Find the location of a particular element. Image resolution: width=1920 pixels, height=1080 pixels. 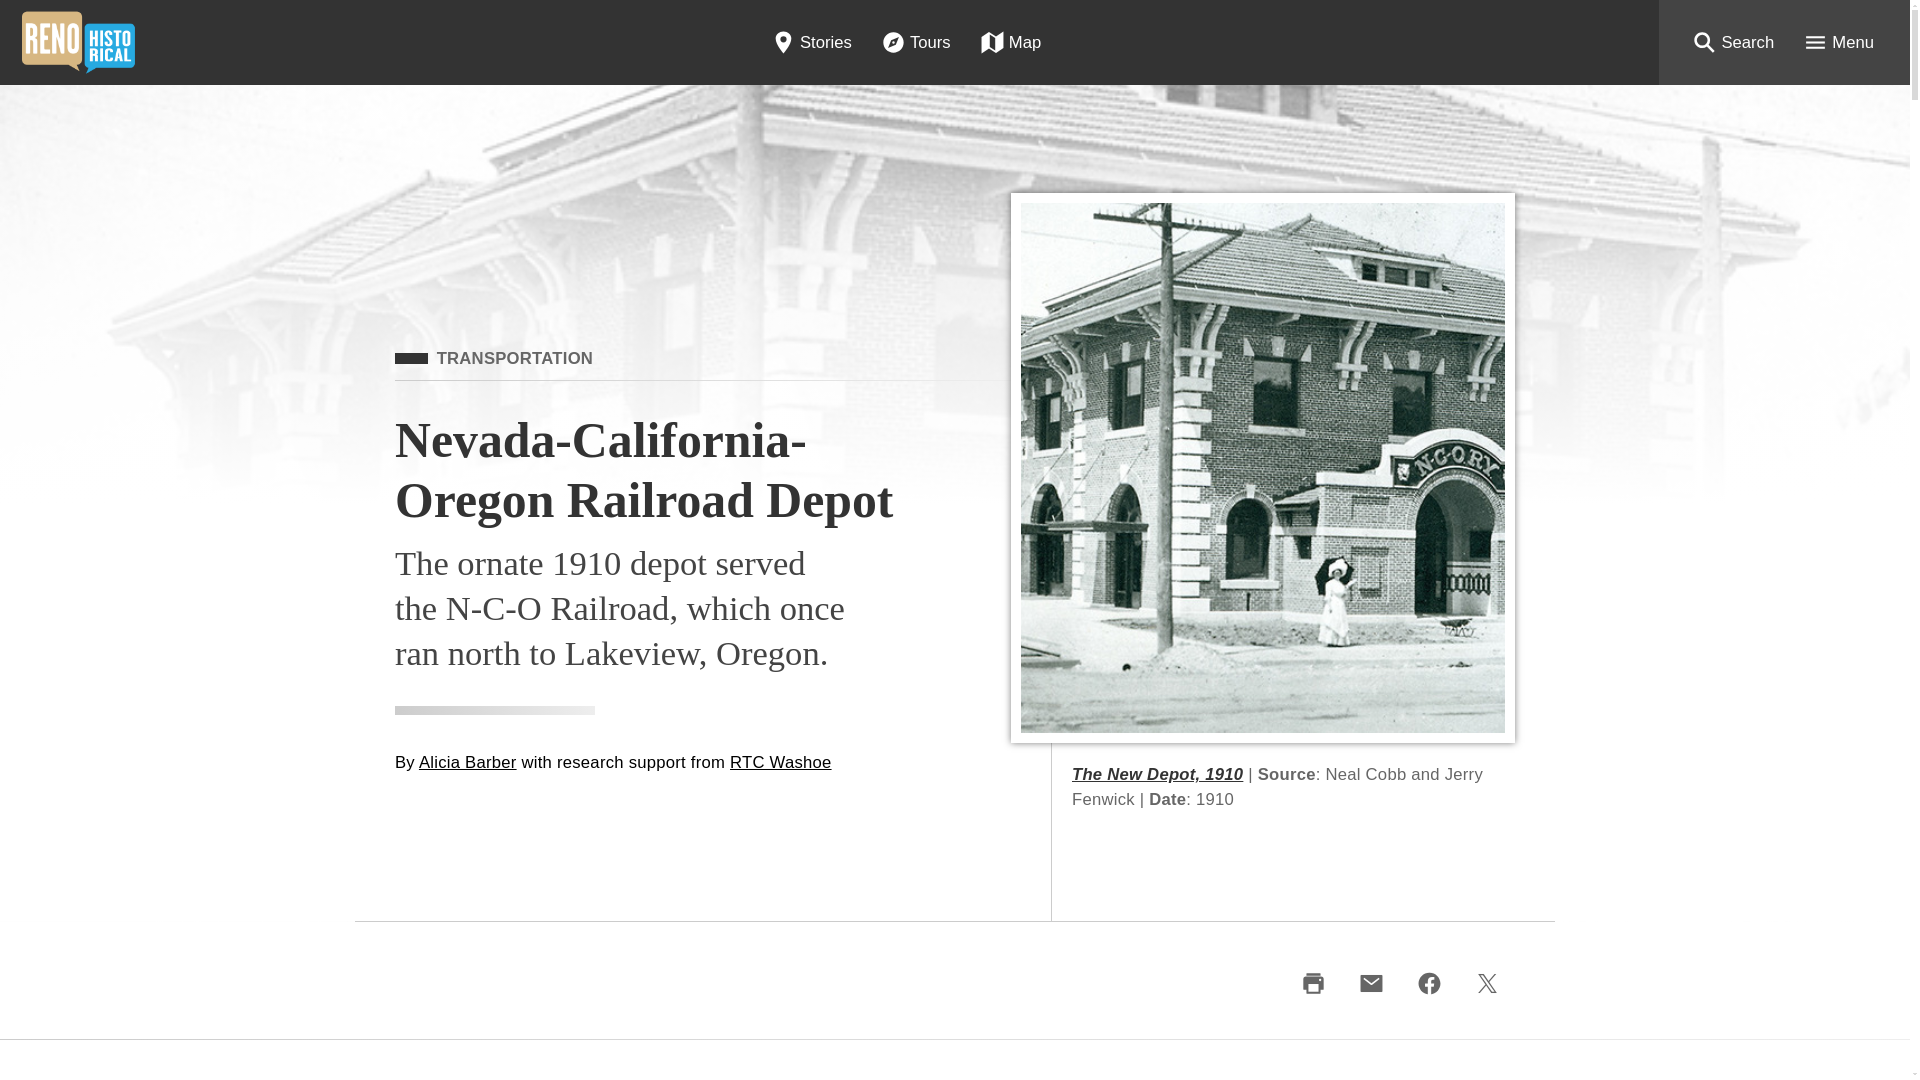

TRANSPORTATION is located at coordinates (494, 358).